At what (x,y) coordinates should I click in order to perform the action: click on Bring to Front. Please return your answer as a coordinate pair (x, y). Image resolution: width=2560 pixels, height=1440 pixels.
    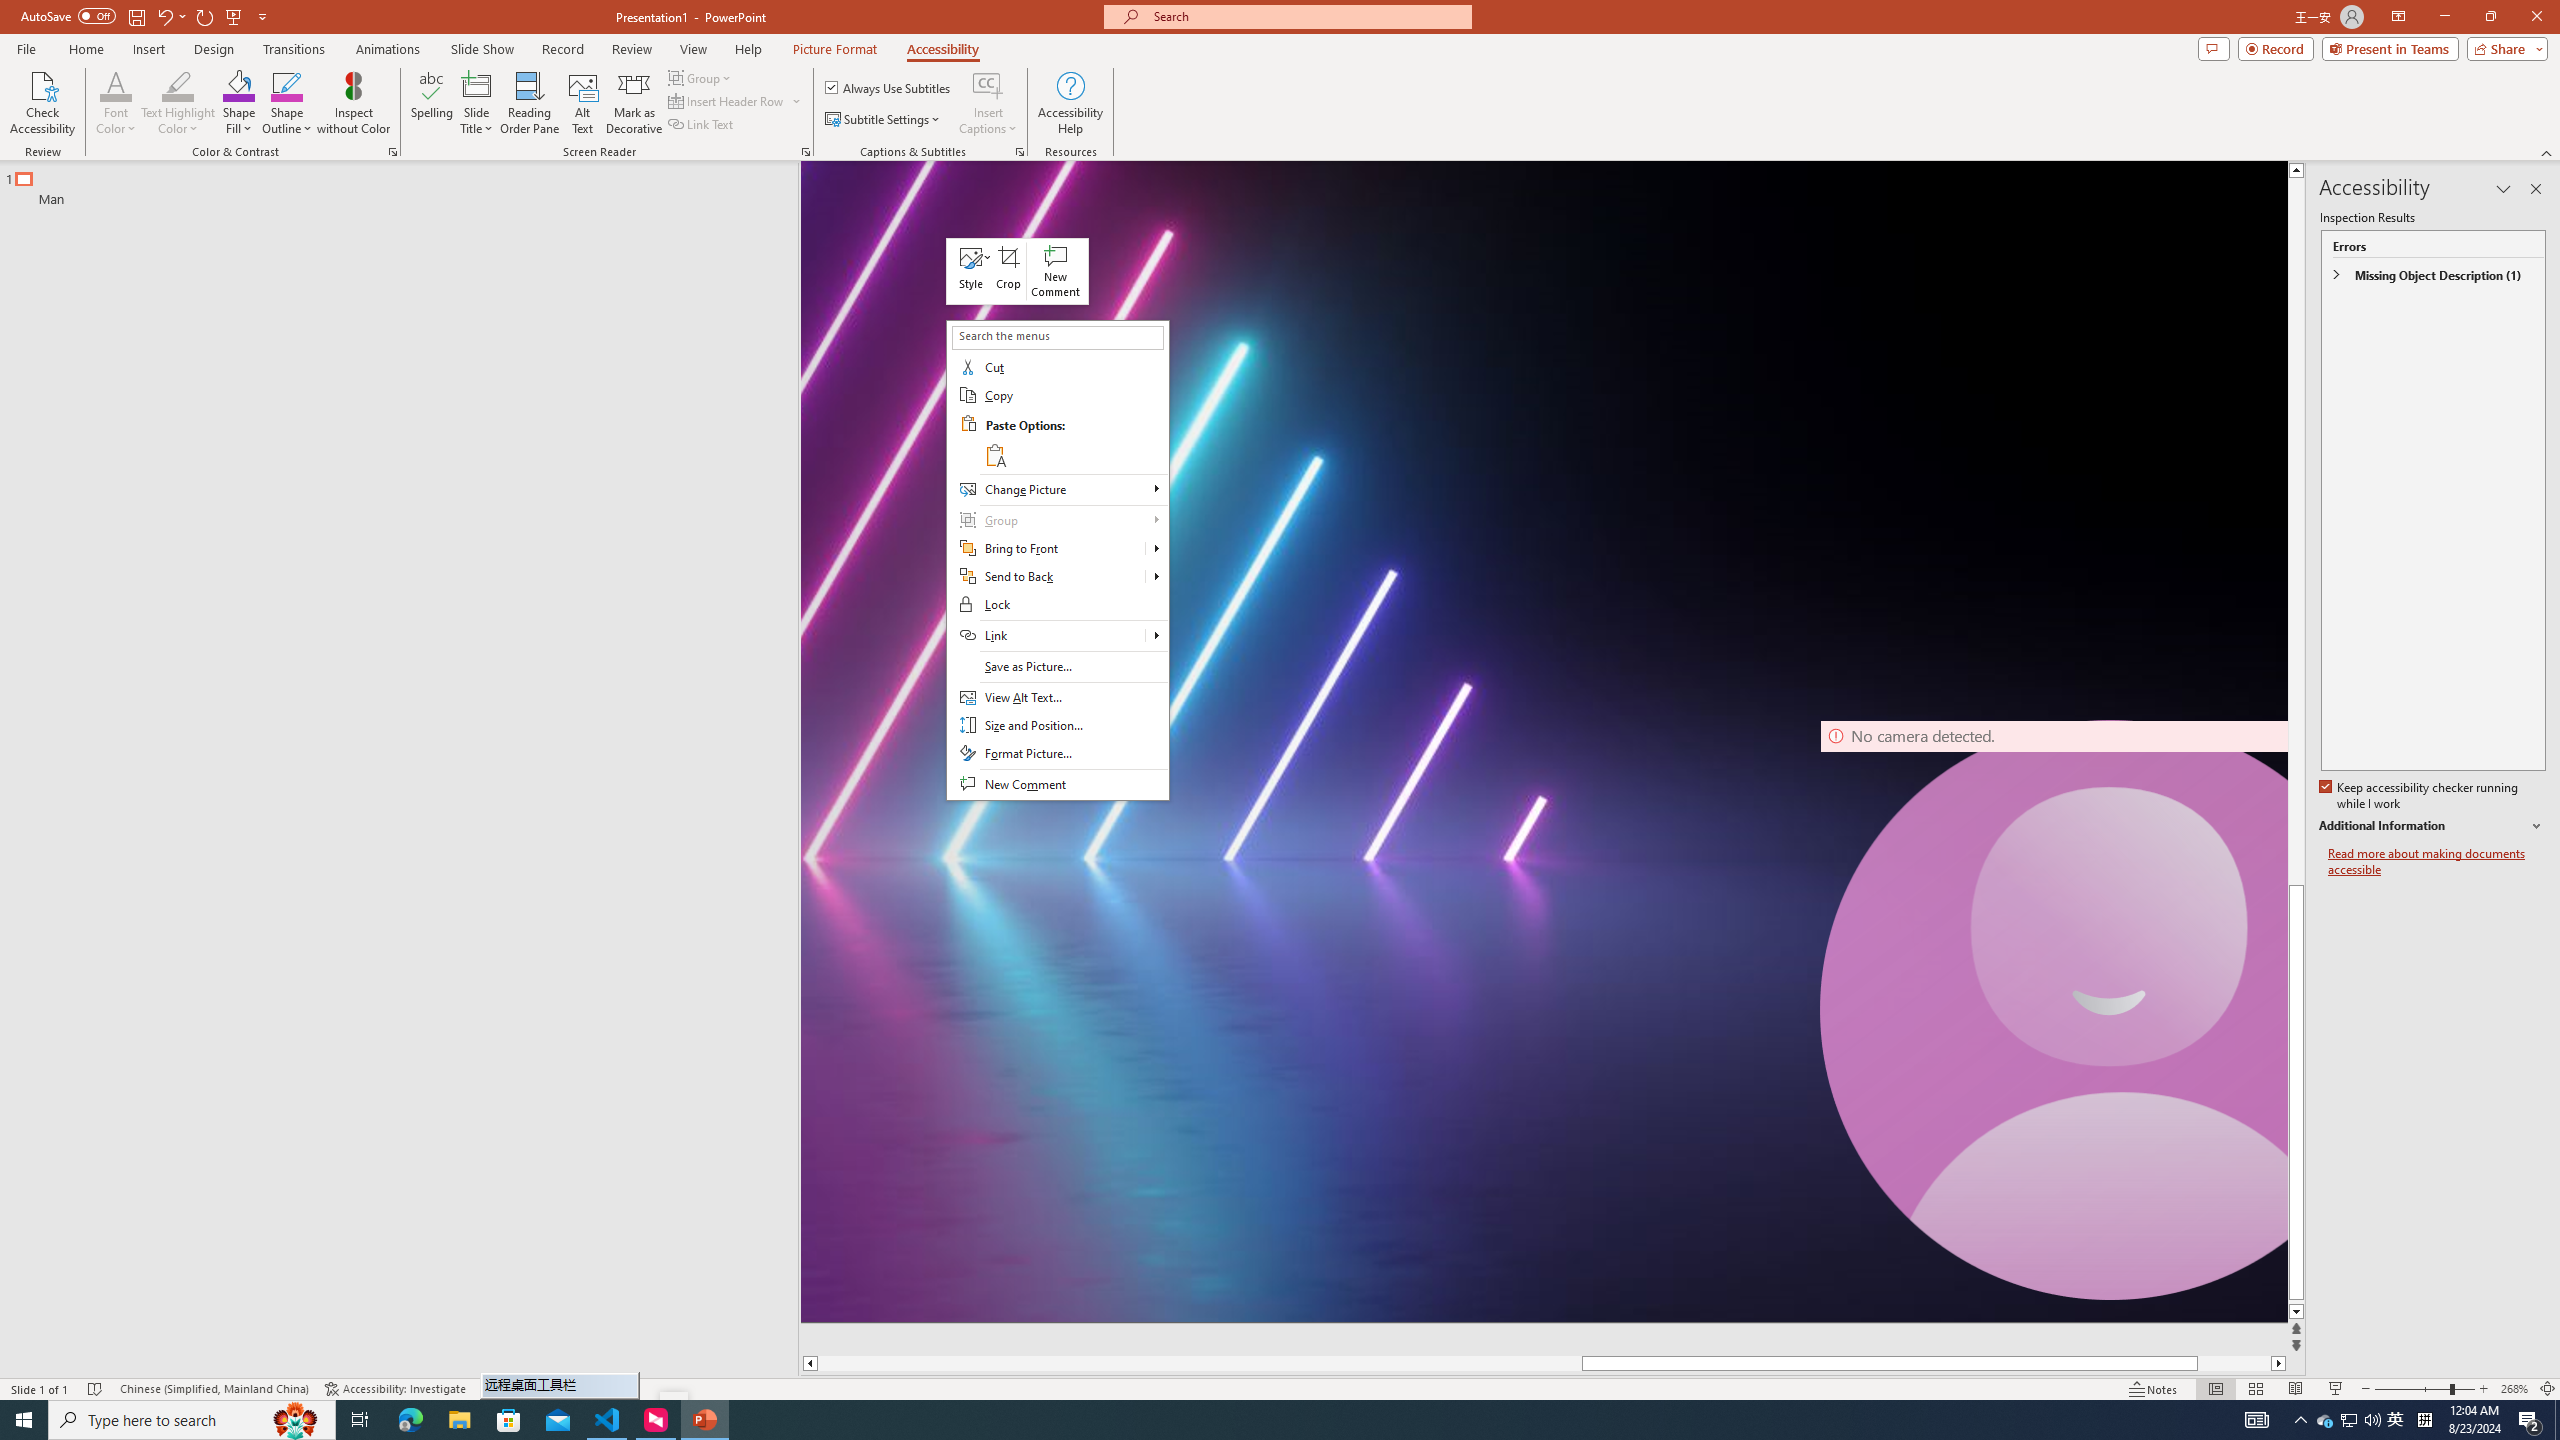
    Looking at the image, I should click on (1046, 549).